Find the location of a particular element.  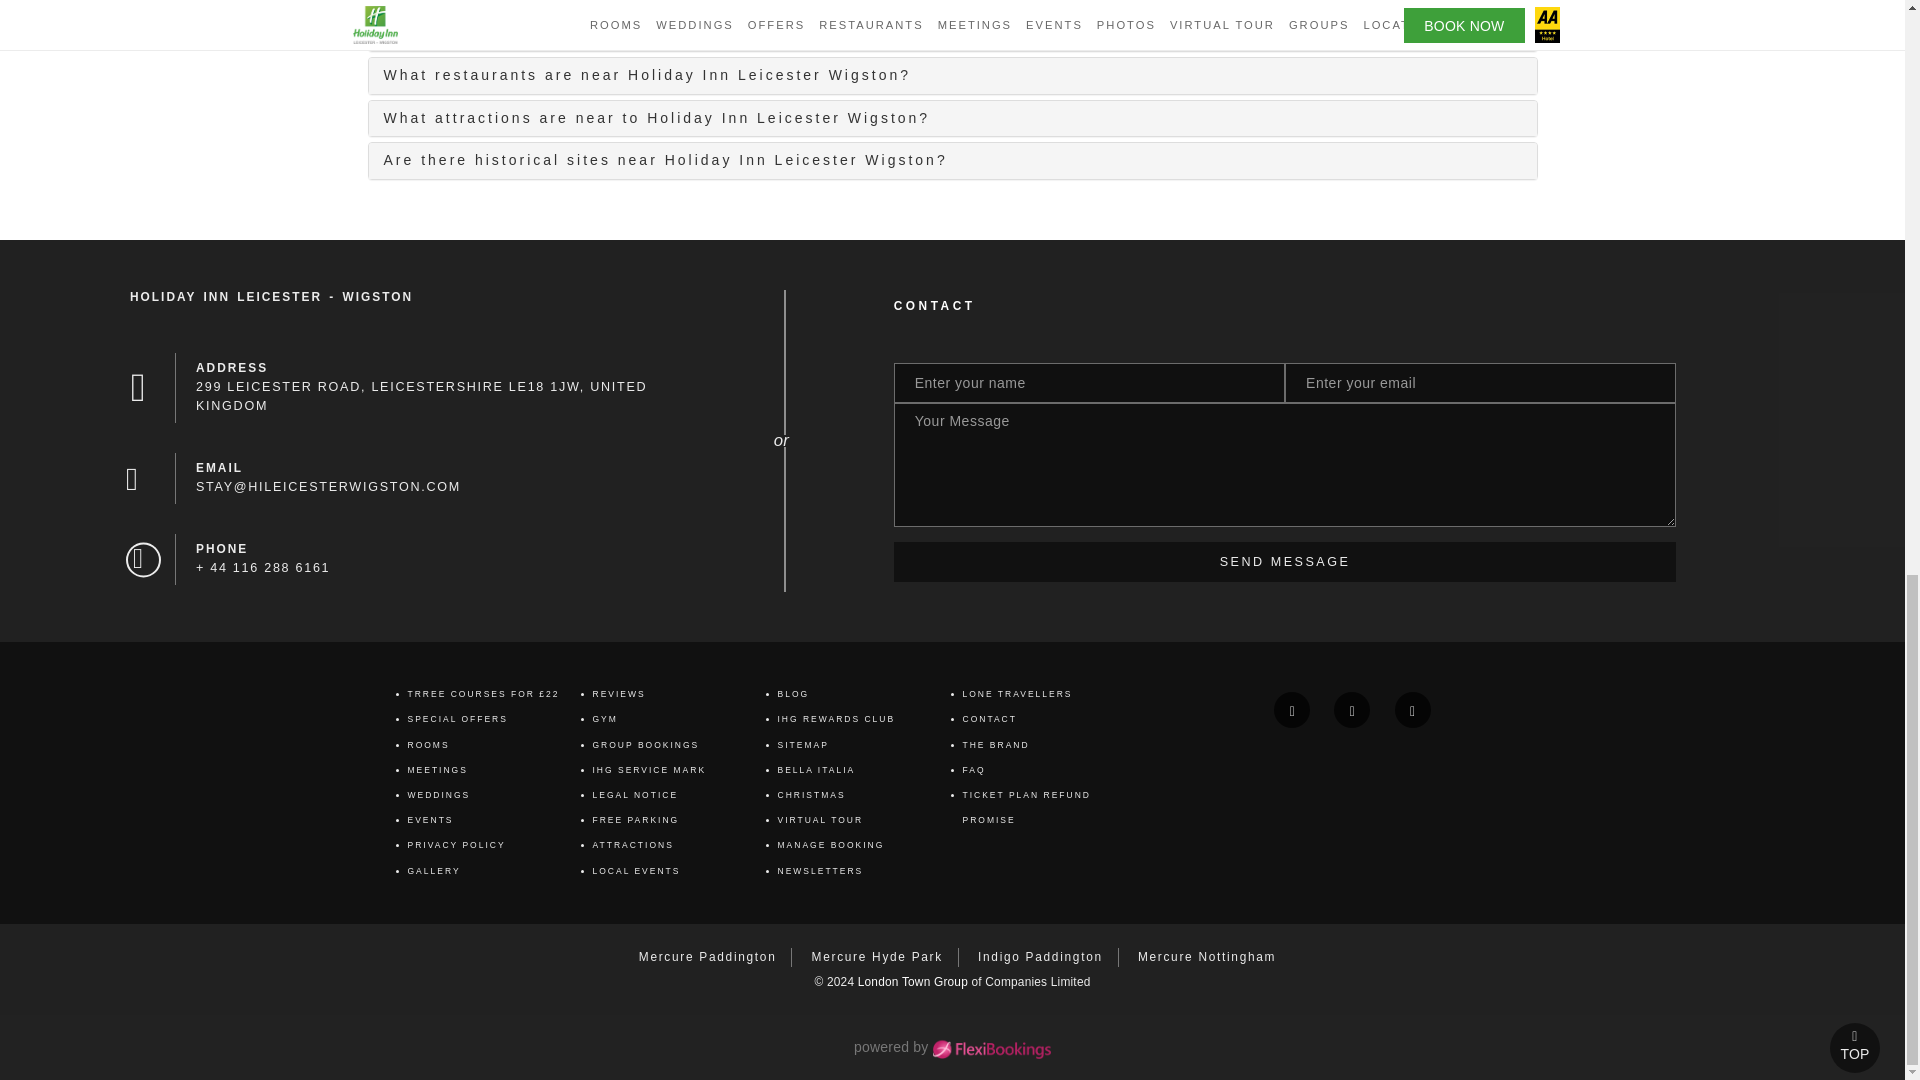

Send Message is located at coordinates (1285, 562).